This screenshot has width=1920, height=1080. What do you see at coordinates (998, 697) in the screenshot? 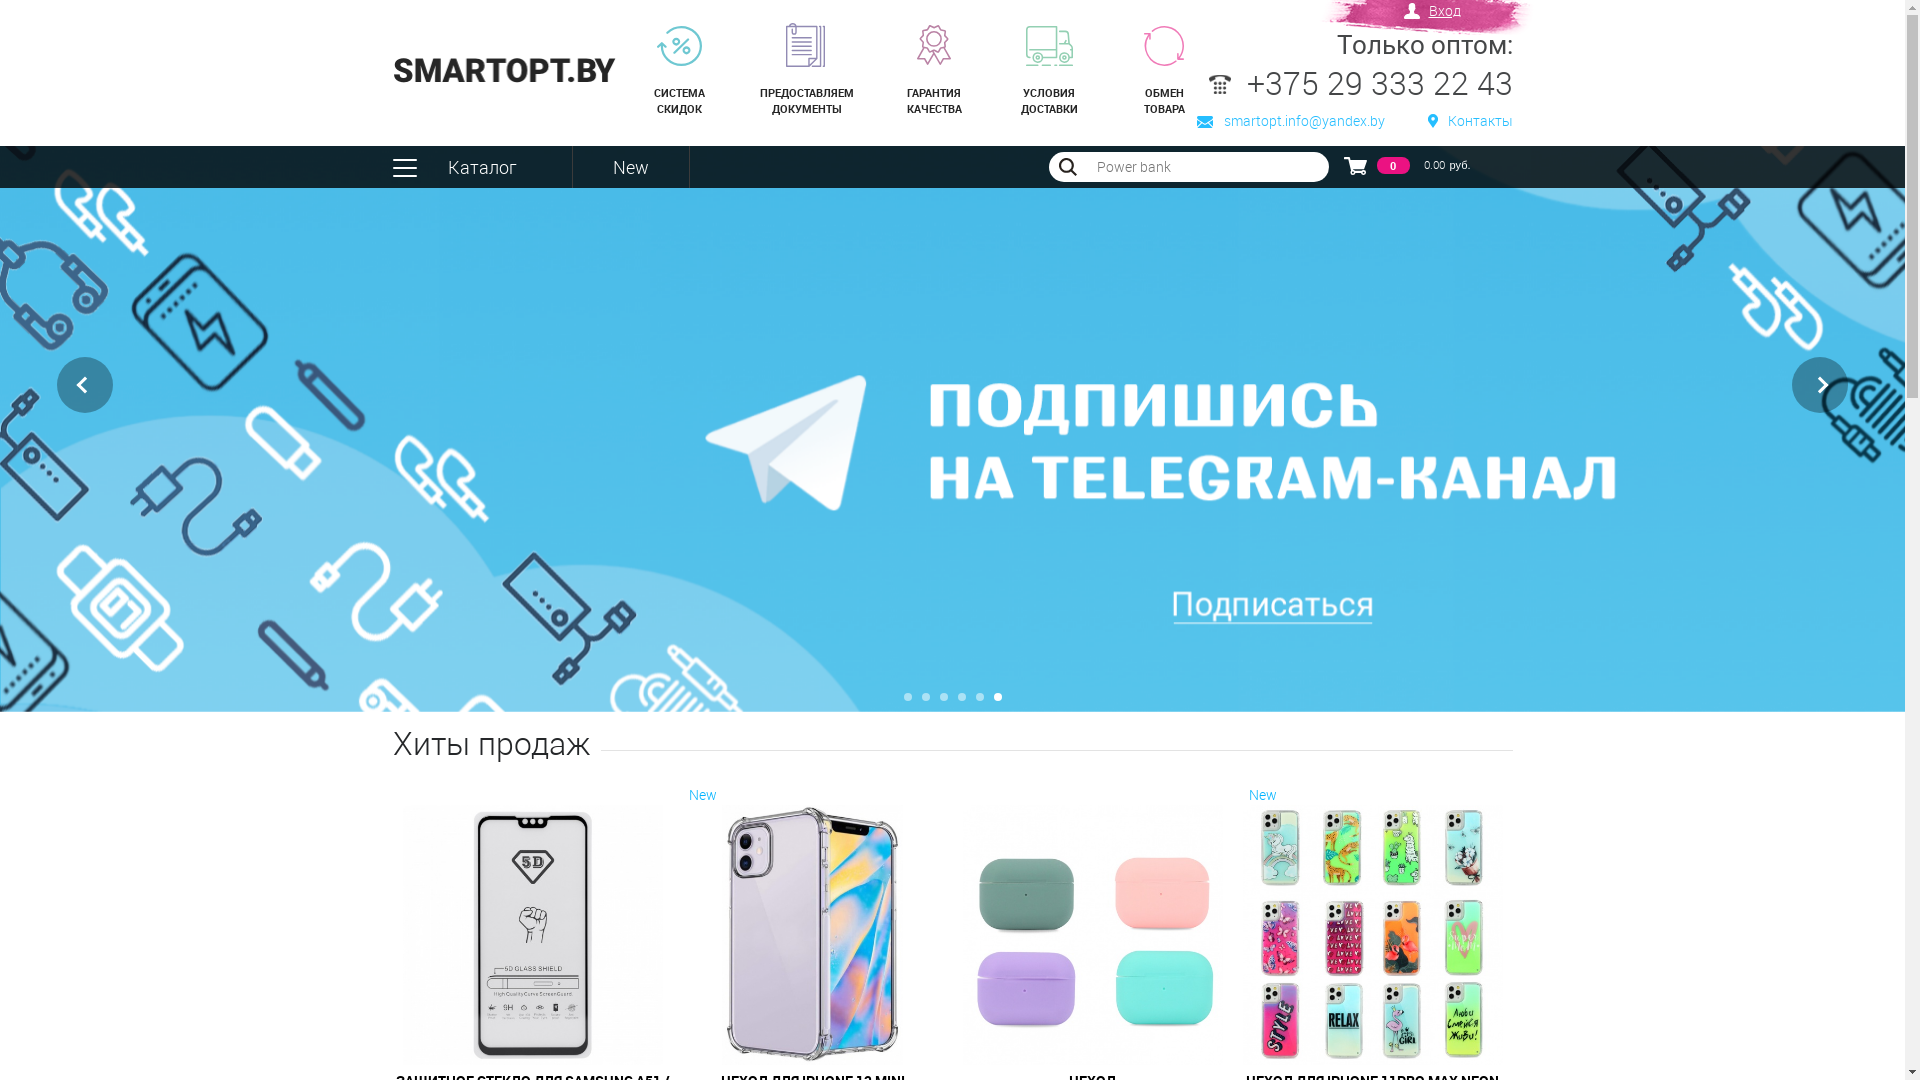
I see `6` at bounding box center [998, 697].